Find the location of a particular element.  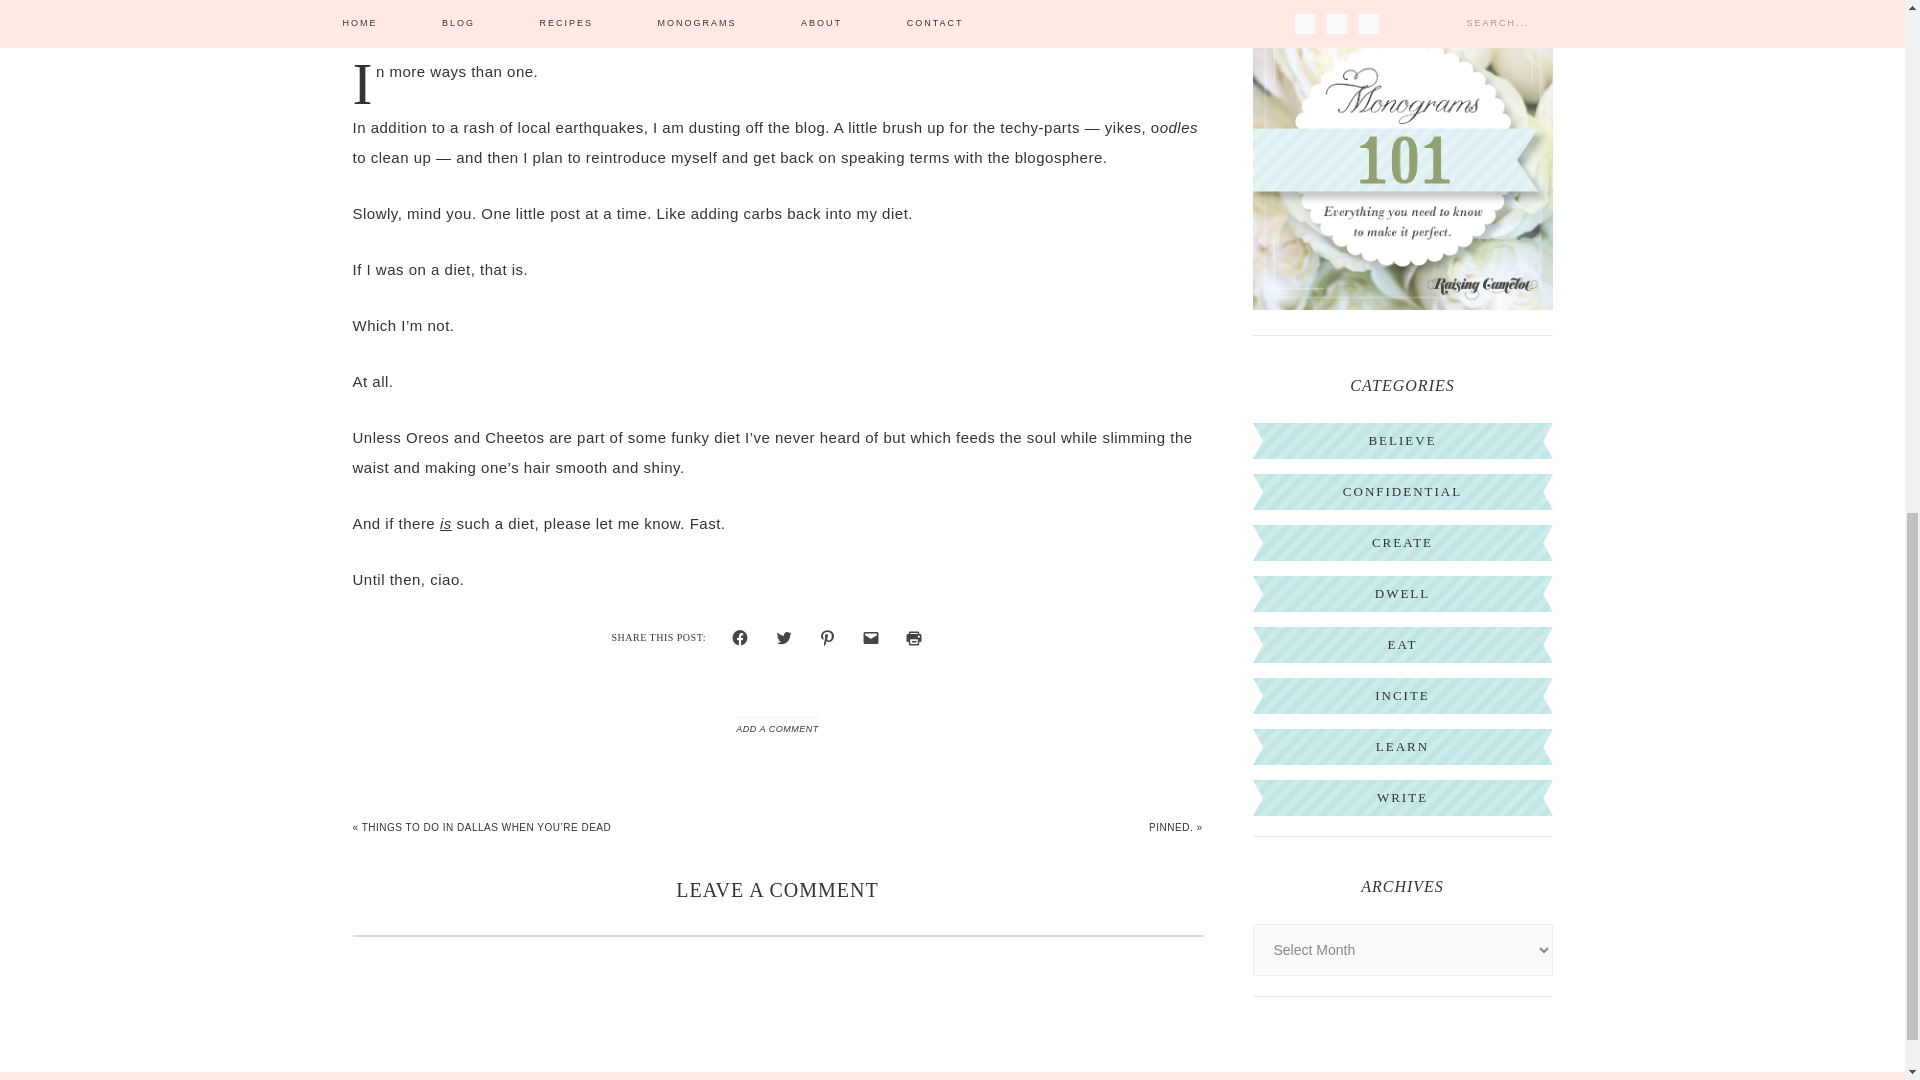

EAT is located at coordinates (1403, 644).